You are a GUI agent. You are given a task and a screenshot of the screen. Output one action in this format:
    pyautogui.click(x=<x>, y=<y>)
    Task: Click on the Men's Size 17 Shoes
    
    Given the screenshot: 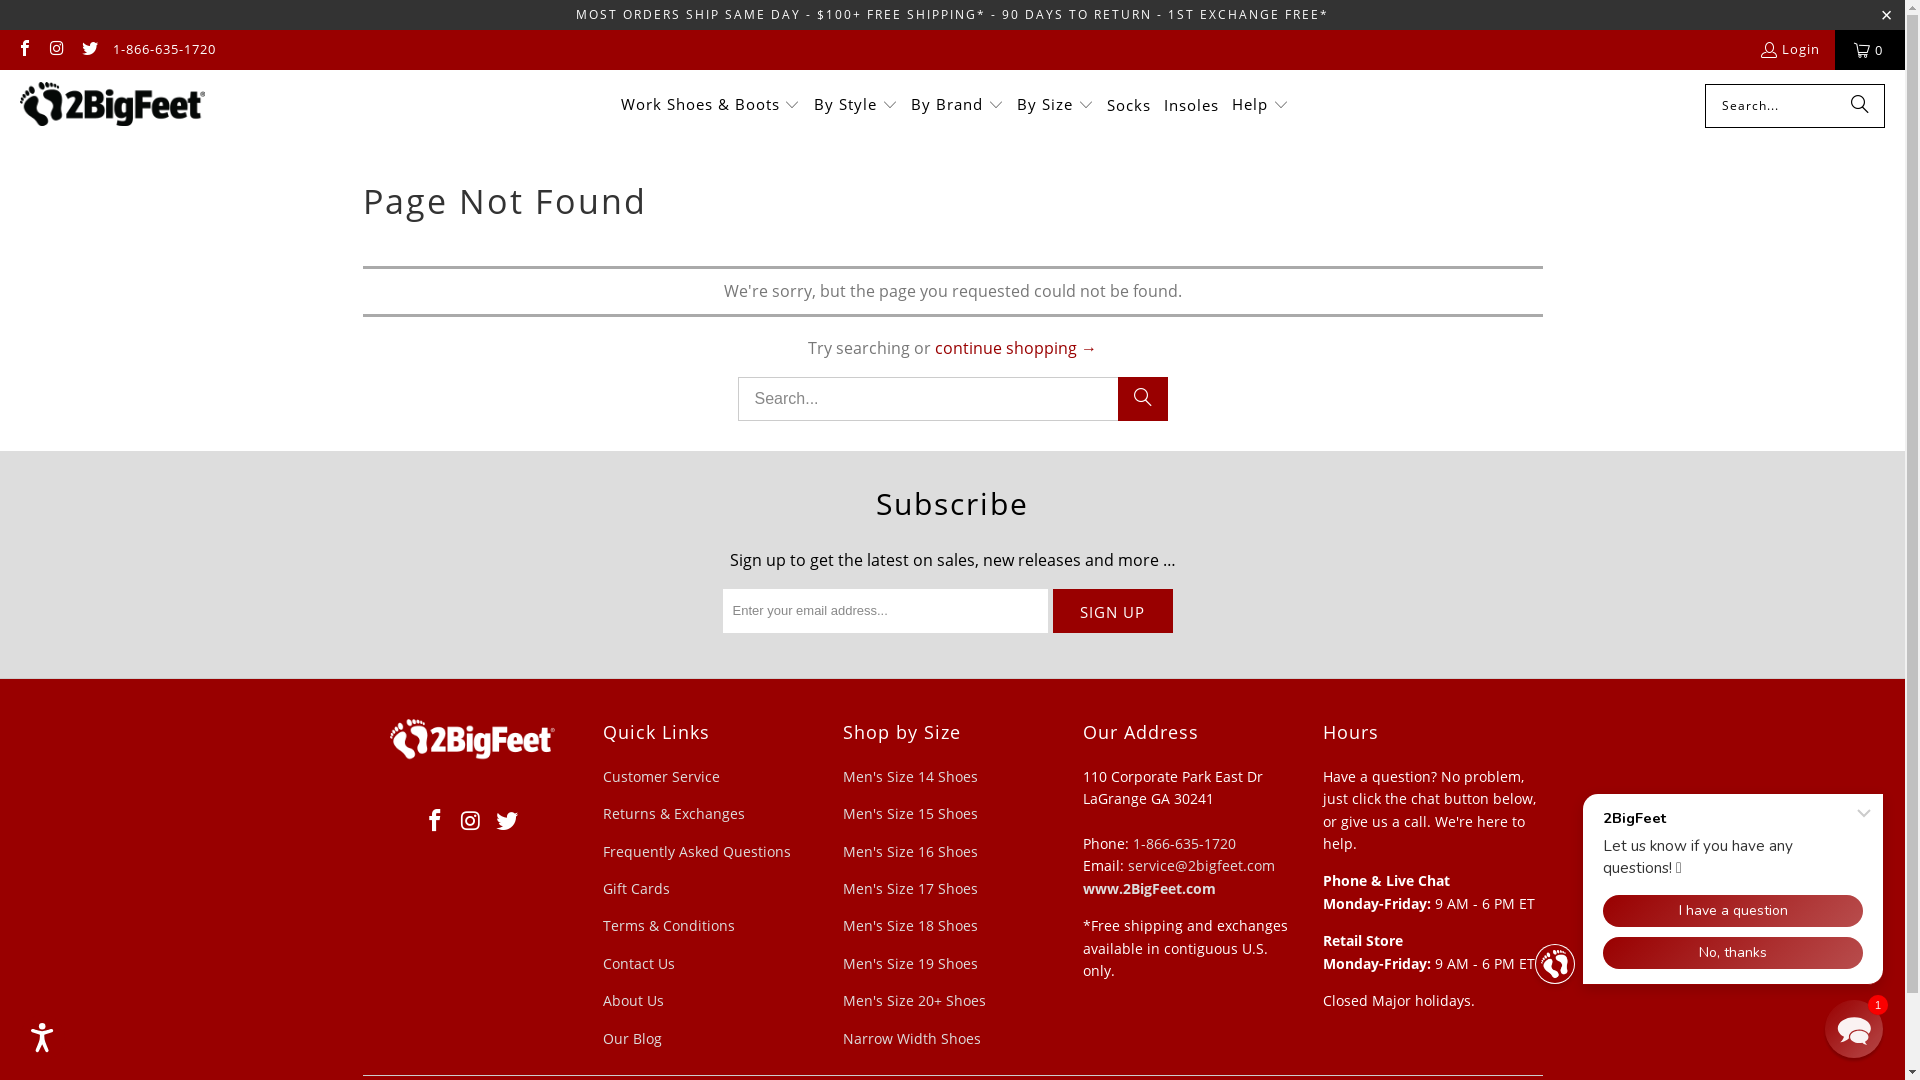 What is the action you would take?
    pyautogui.click(x=910, y=888)
    